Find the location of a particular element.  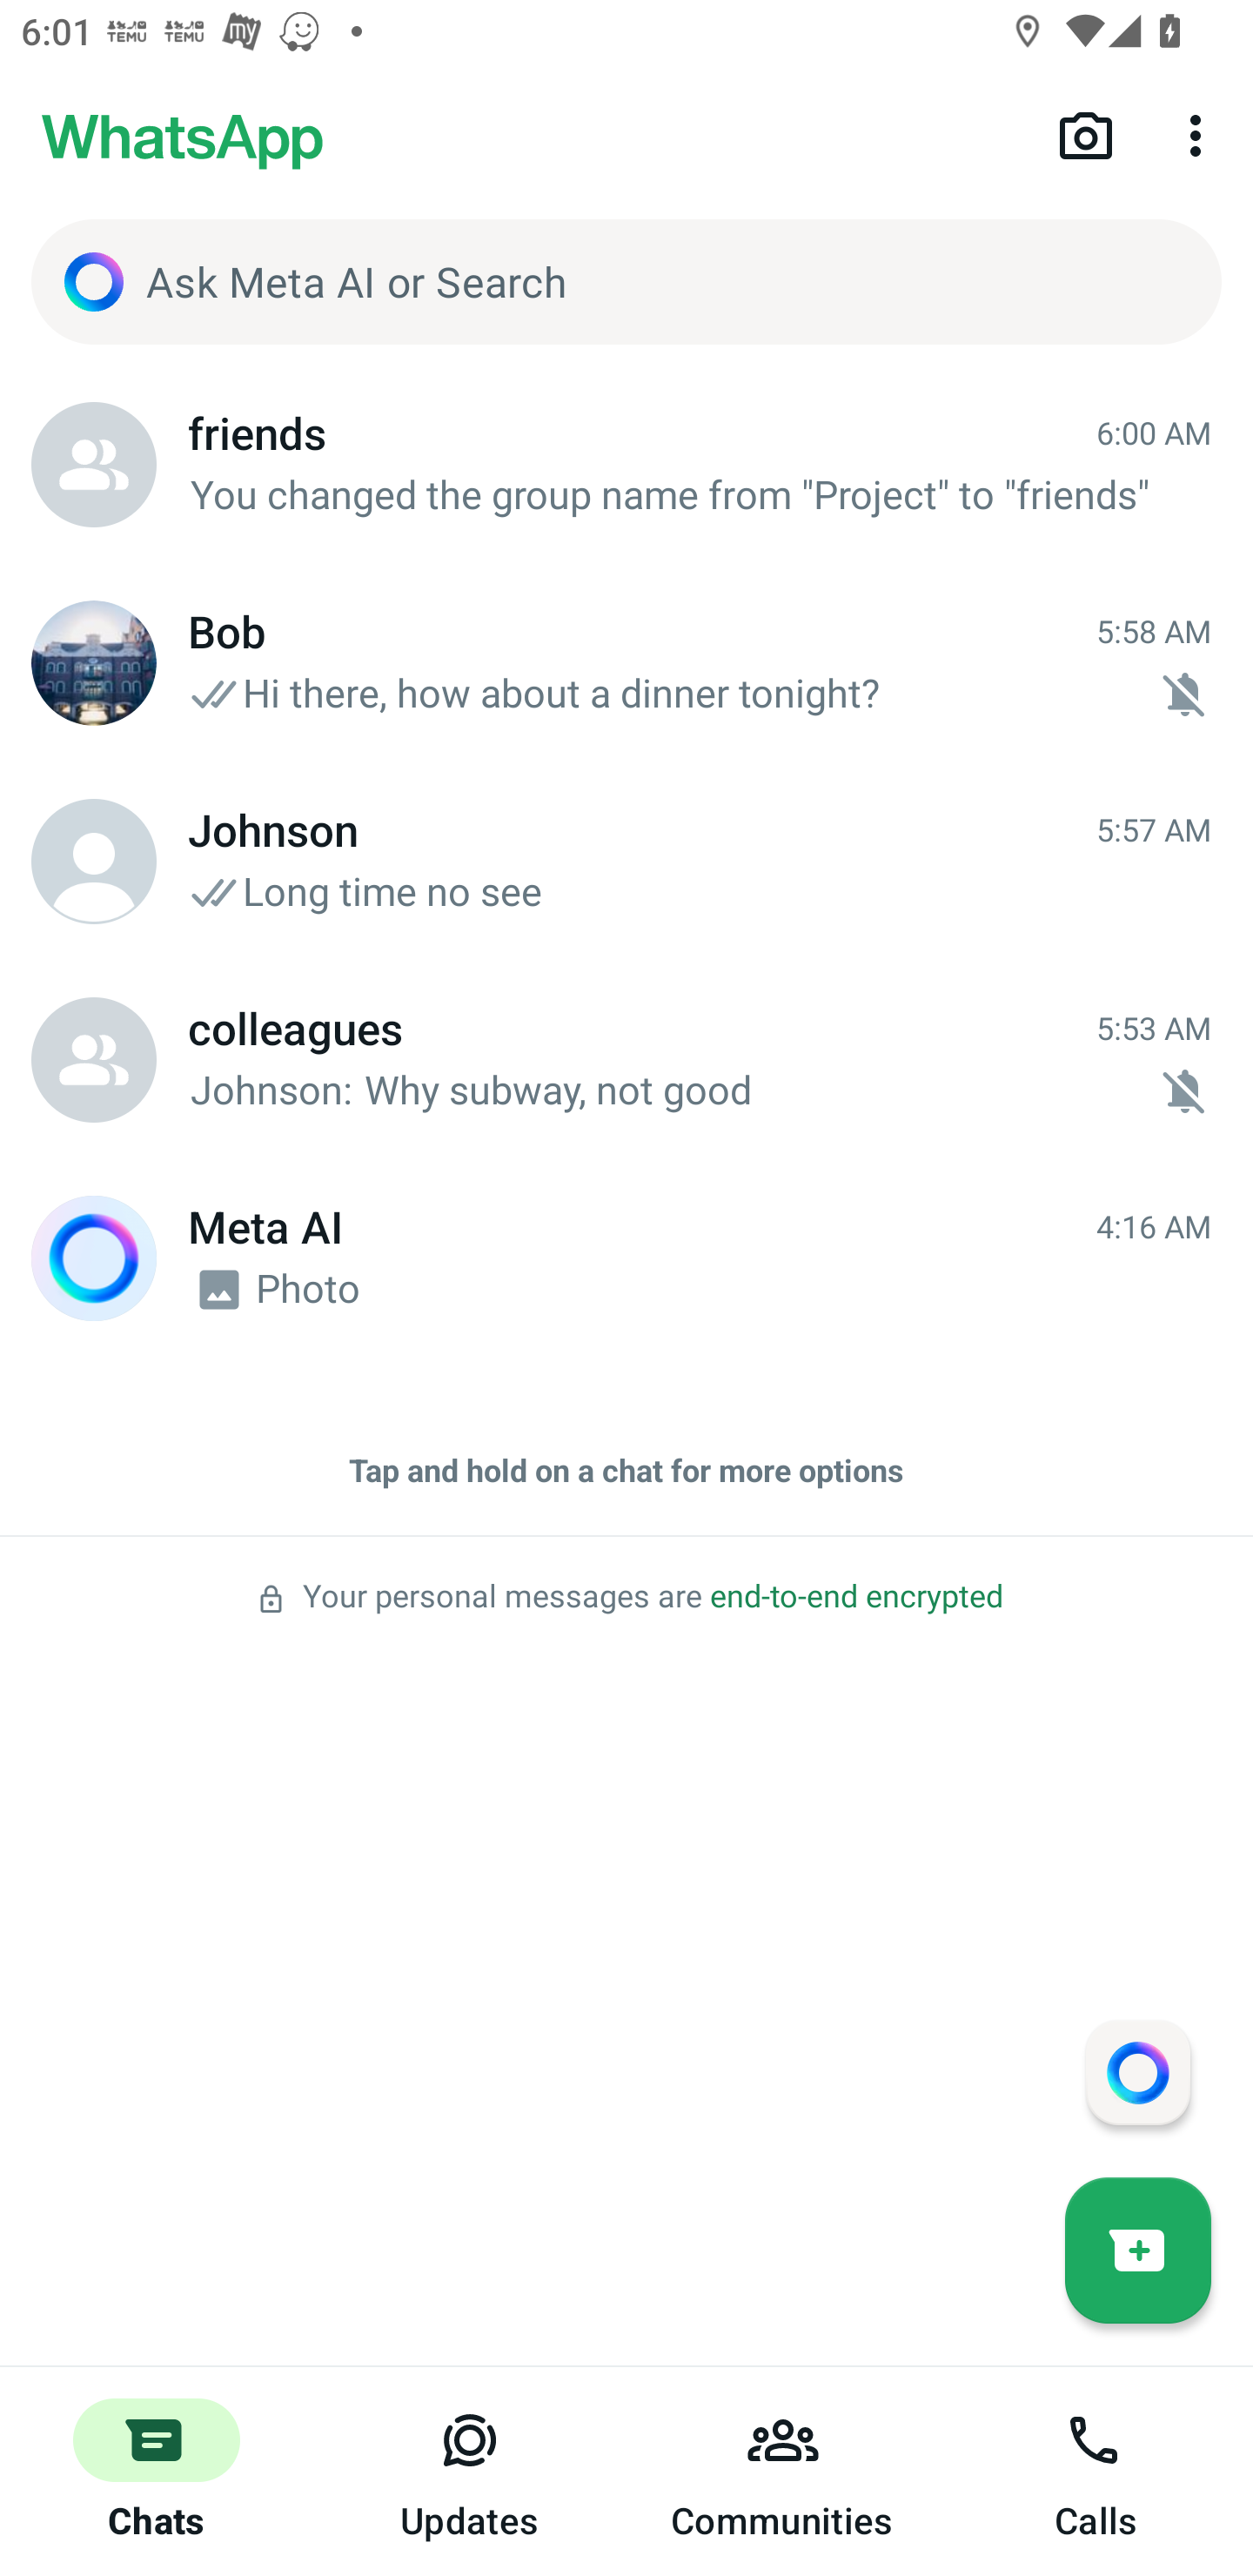

More options is located at coordinates (1201, 134).